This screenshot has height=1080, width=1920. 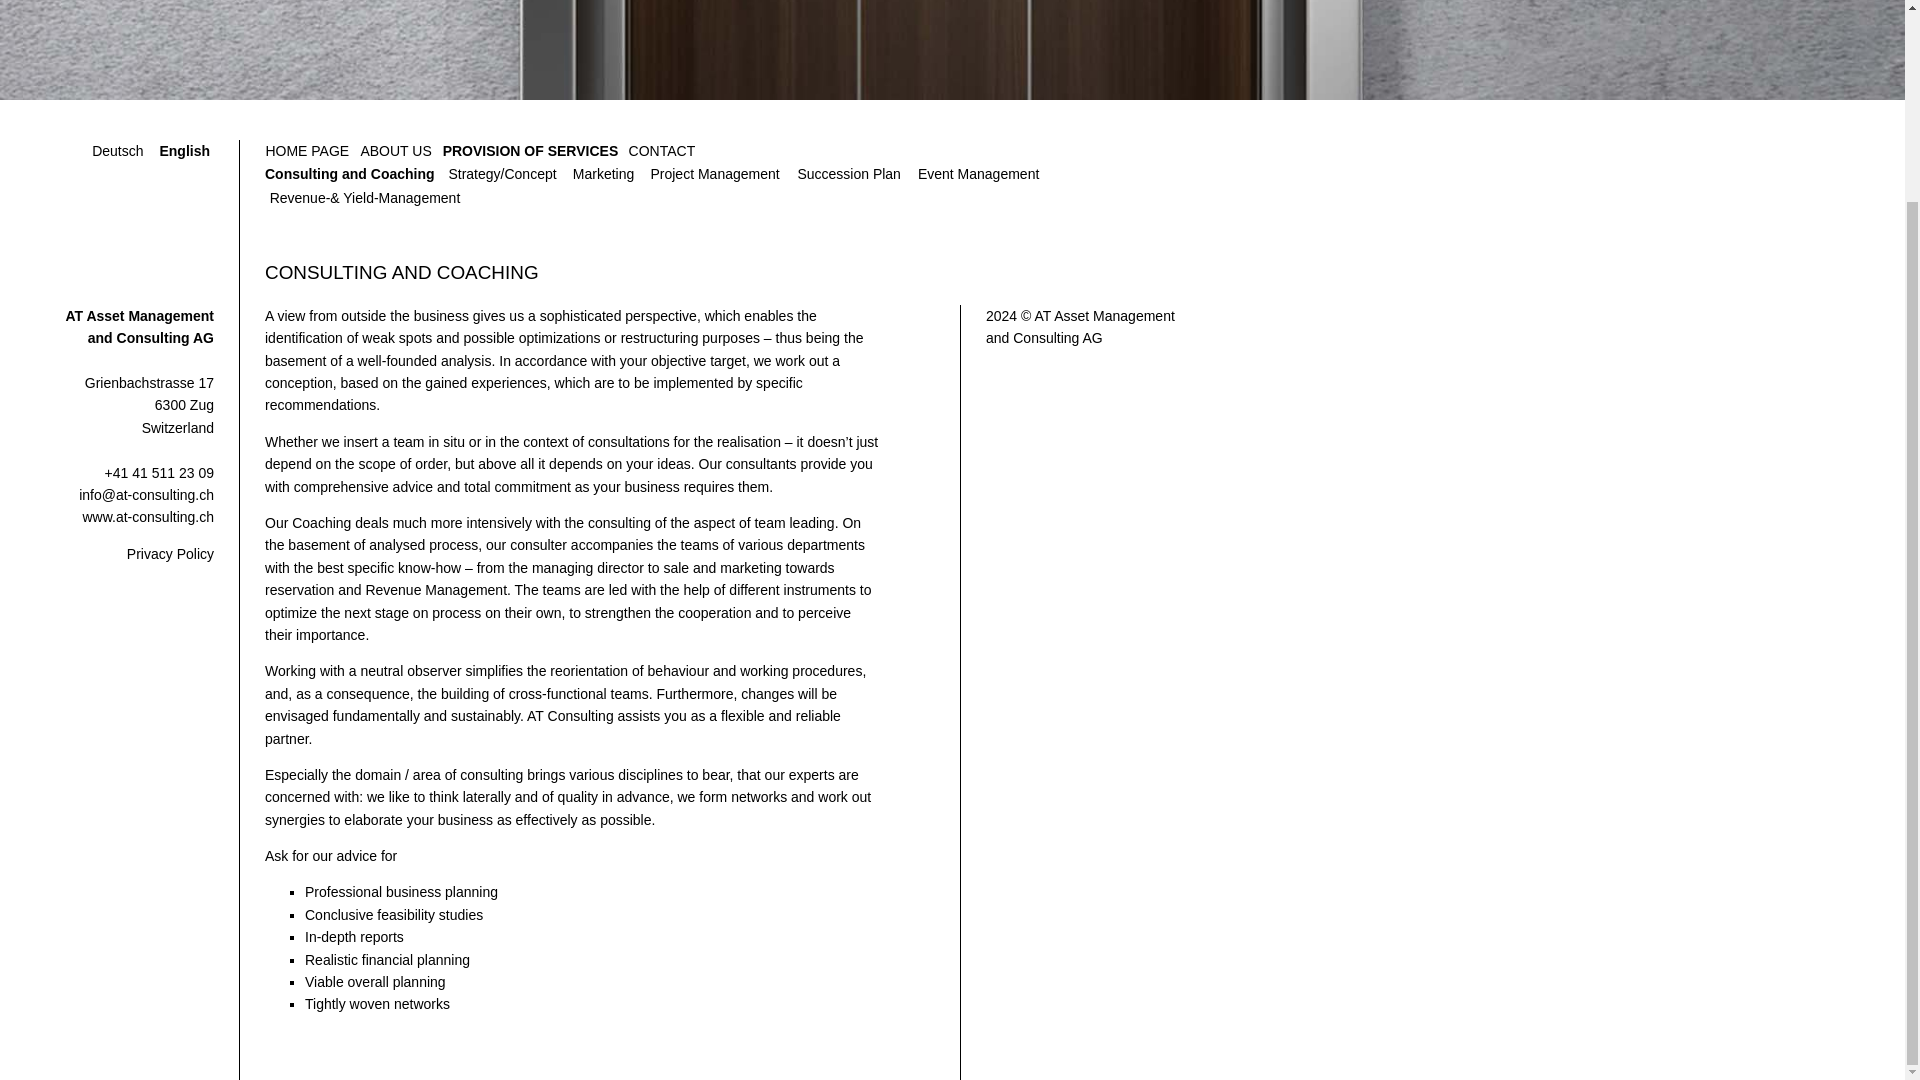 I want to click on Contact, so click(x=661, y=152).